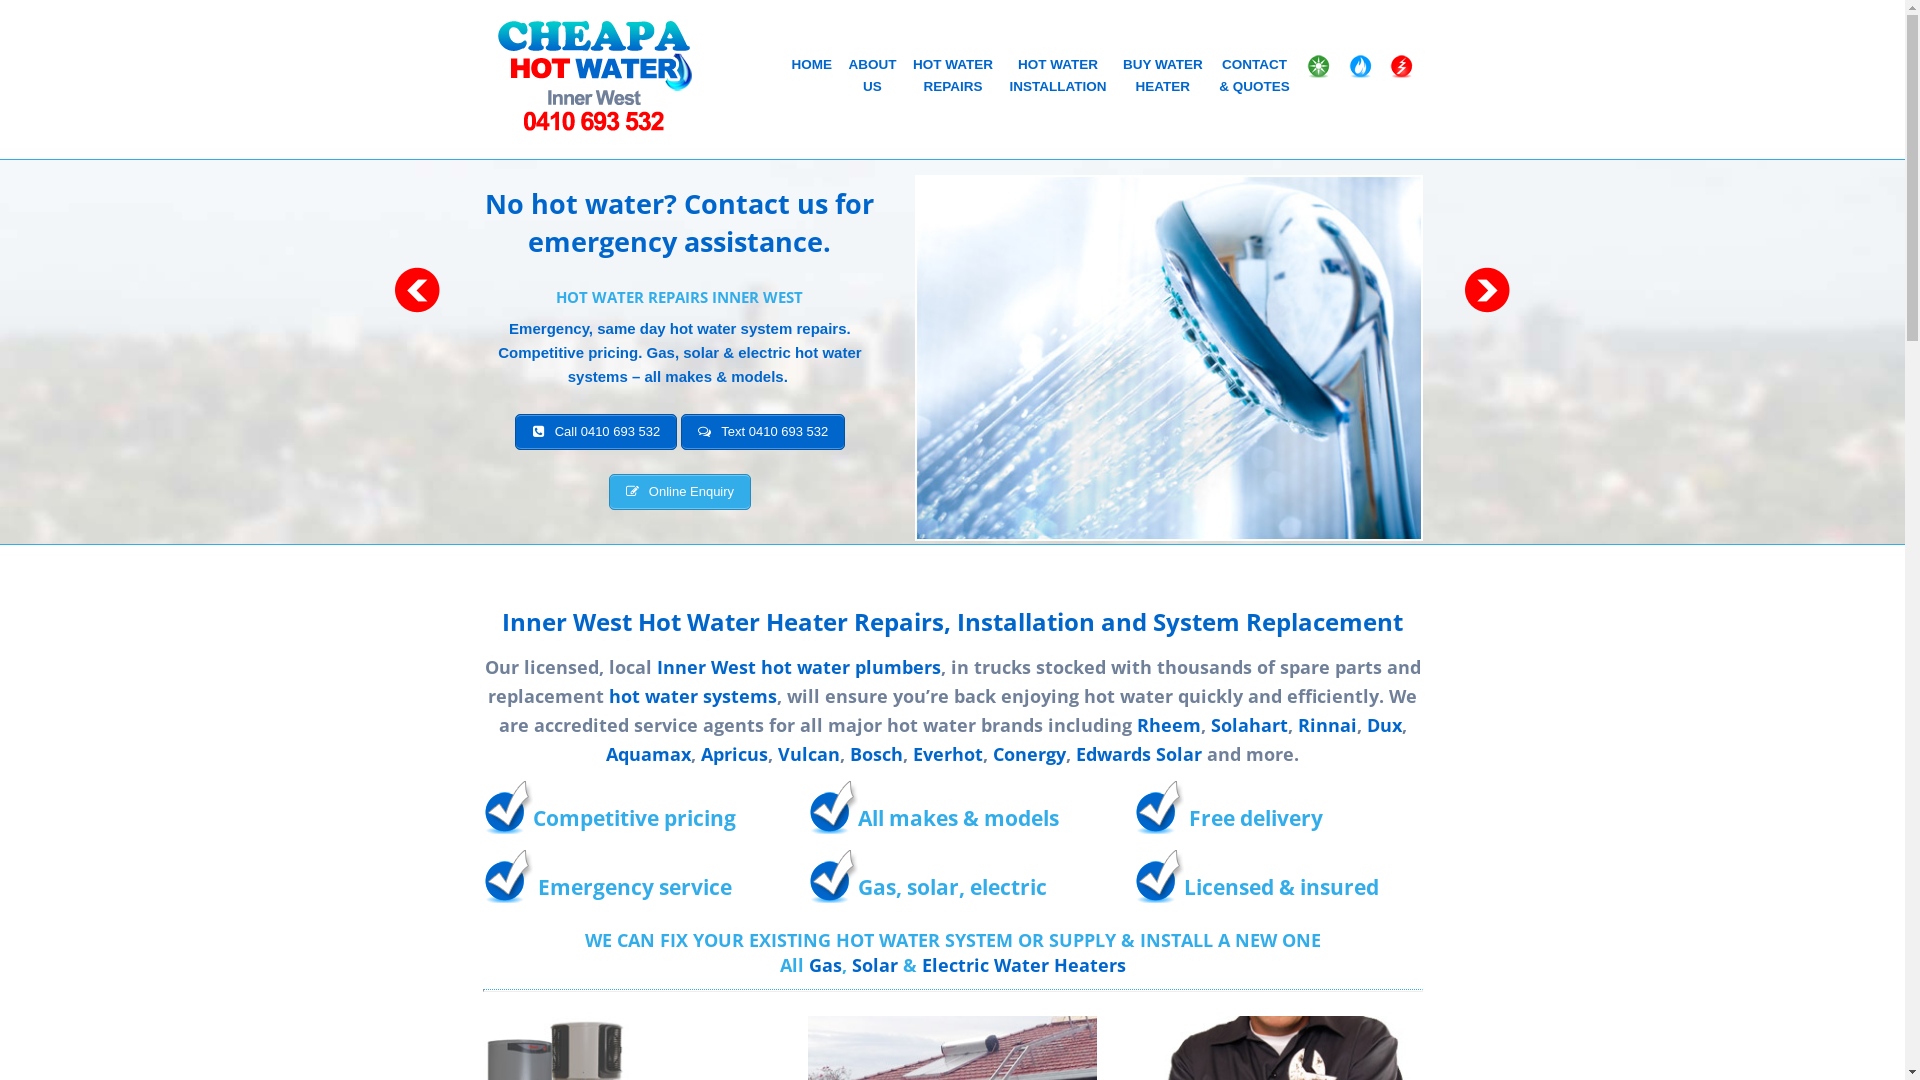 This screenshot has height=1080, width=1920. What do you see at coordinates (948, 754) in the screenshot?
I see `Everhot` at bounding box center [948, 754].